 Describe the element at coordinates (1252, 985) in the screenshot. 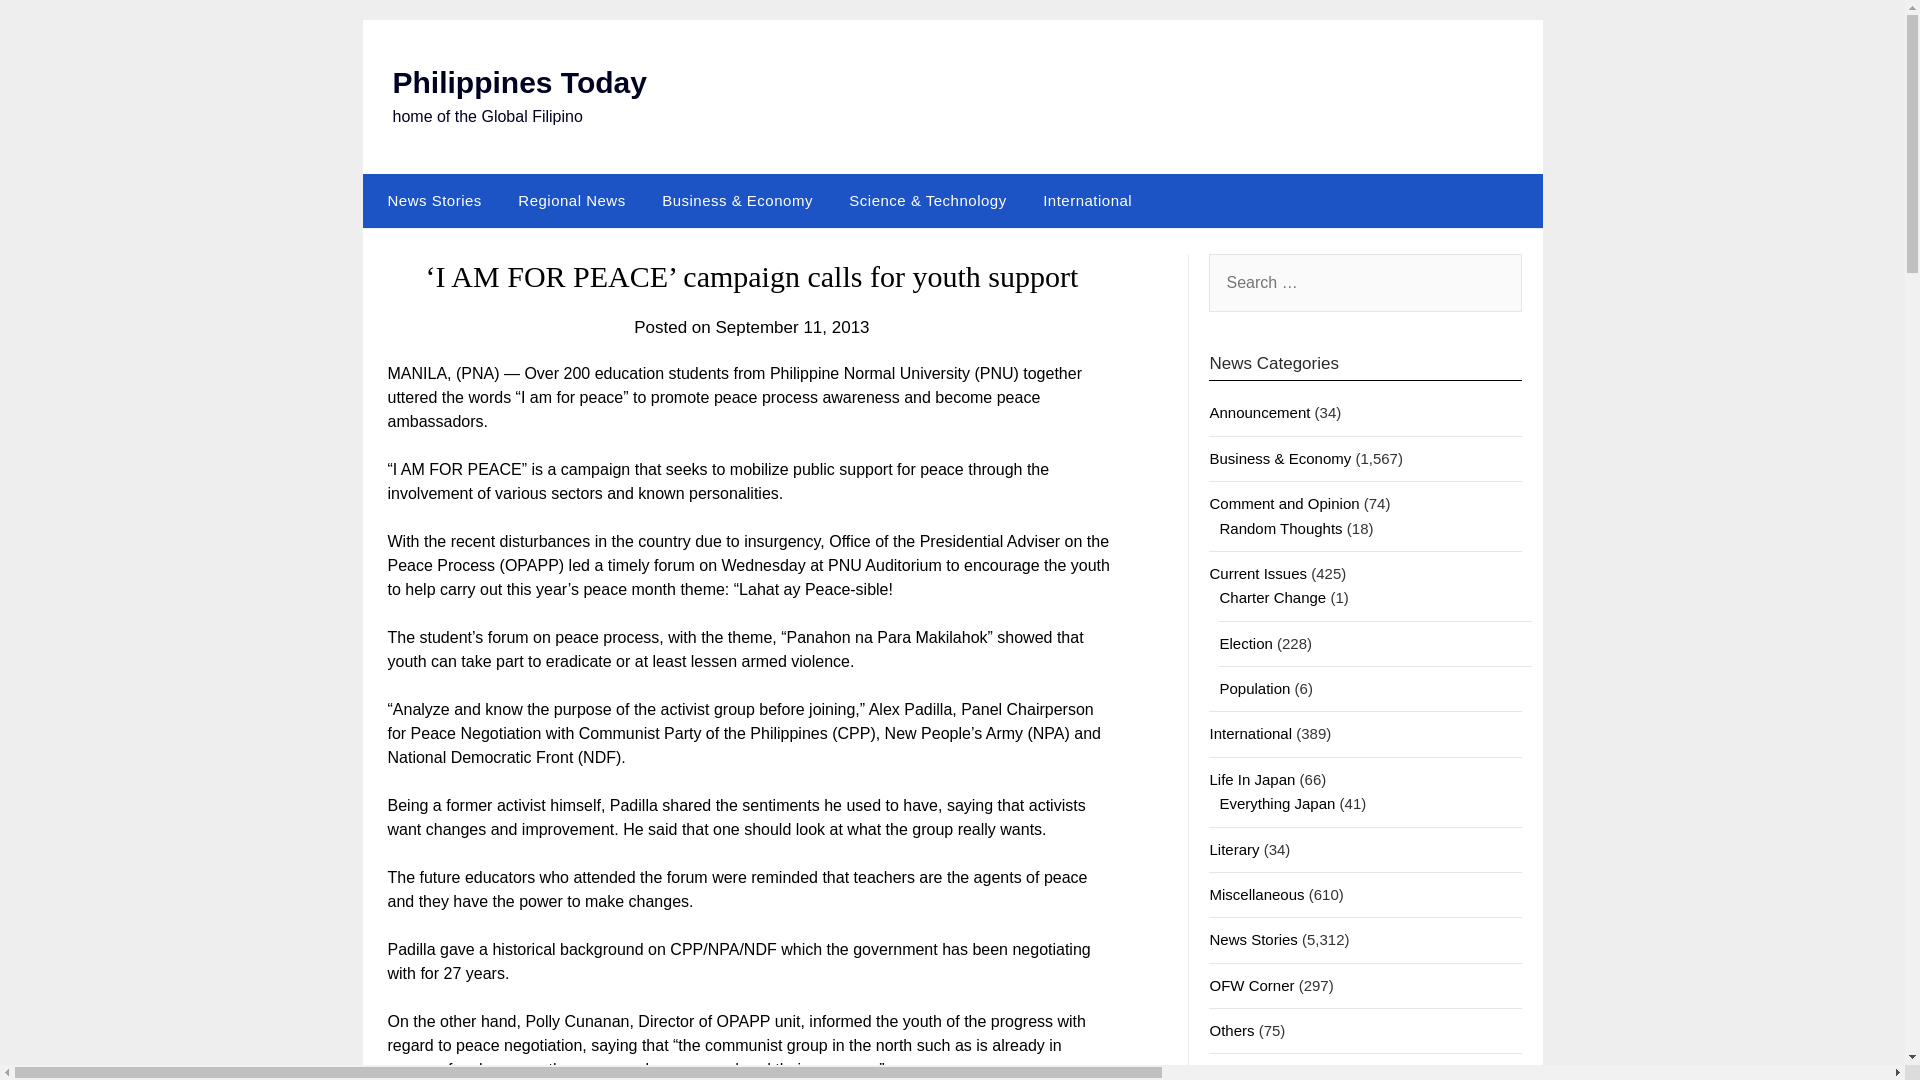

I see `OFW Corner` at that location.